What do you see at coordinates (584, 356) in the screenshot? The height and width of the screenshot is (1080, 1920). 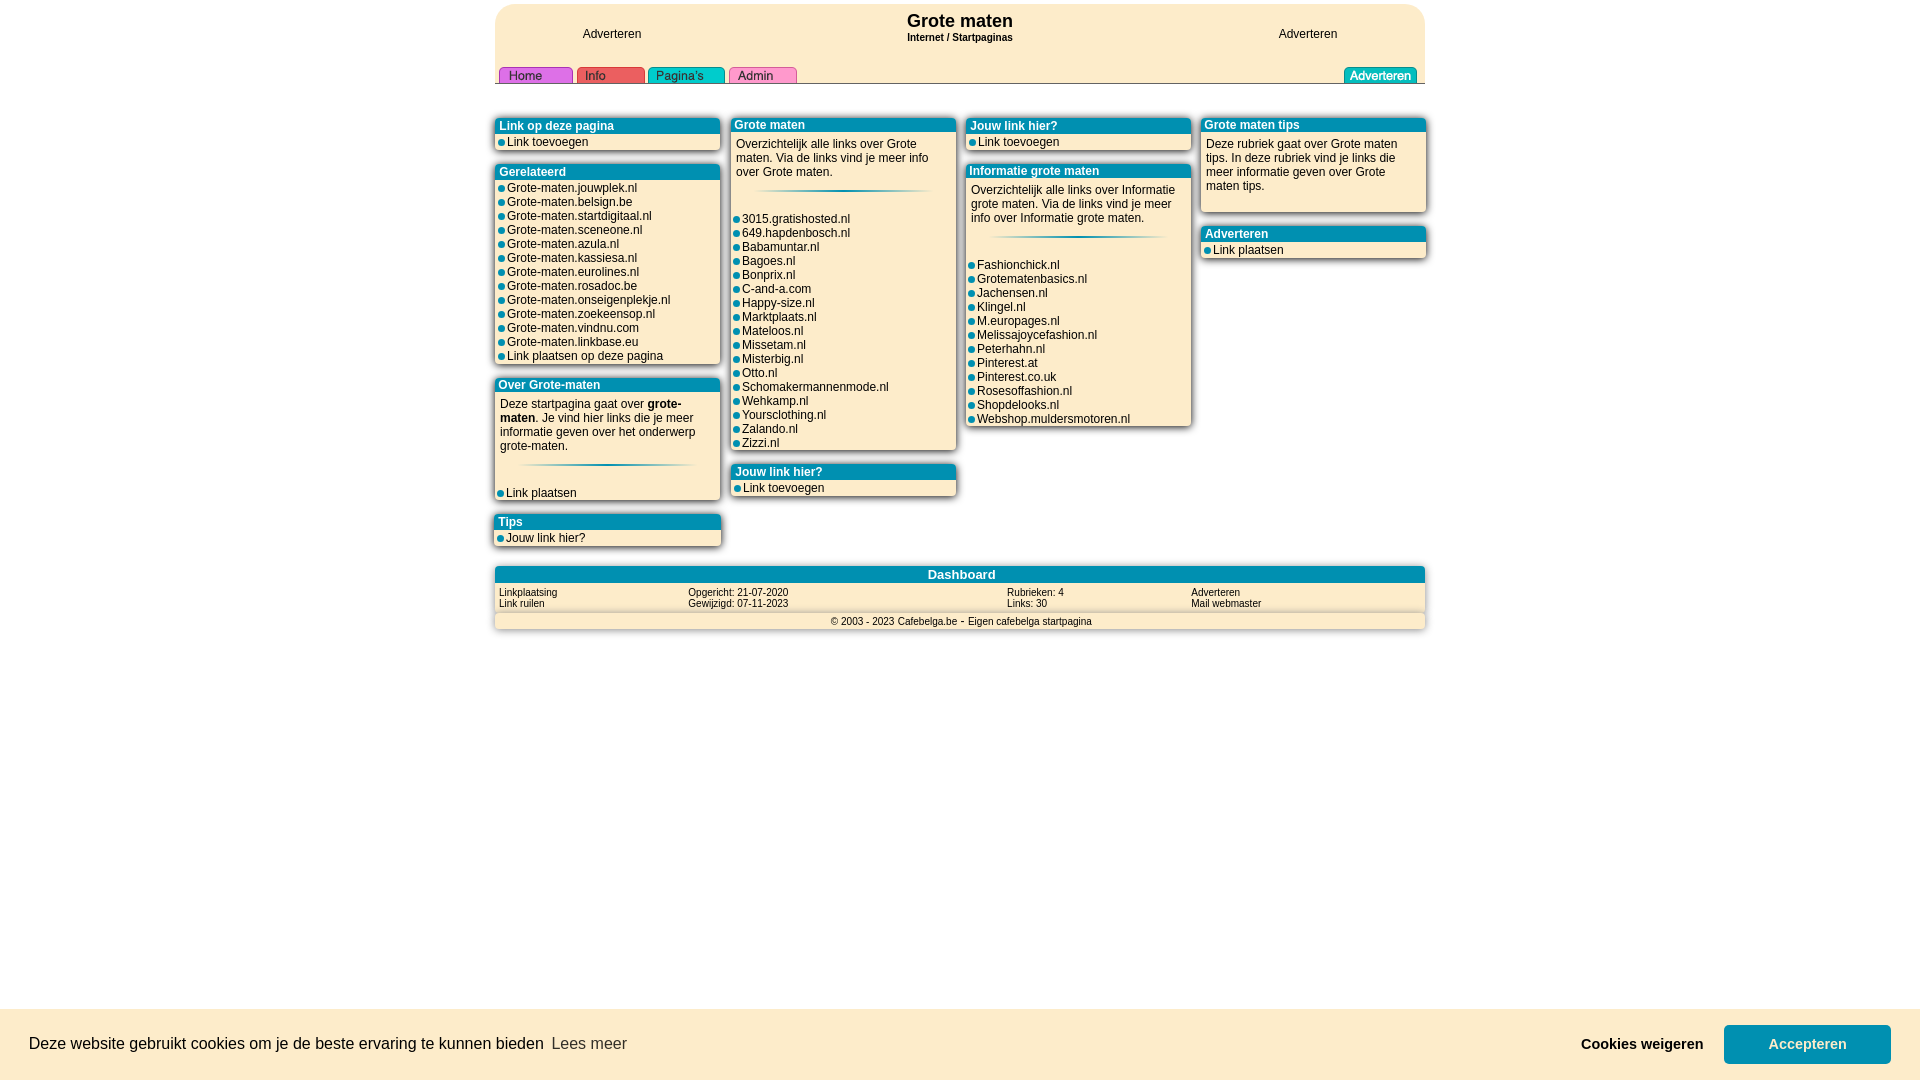 I see `Link plaatsen op deze pagina` at bounding box center [584, 356].